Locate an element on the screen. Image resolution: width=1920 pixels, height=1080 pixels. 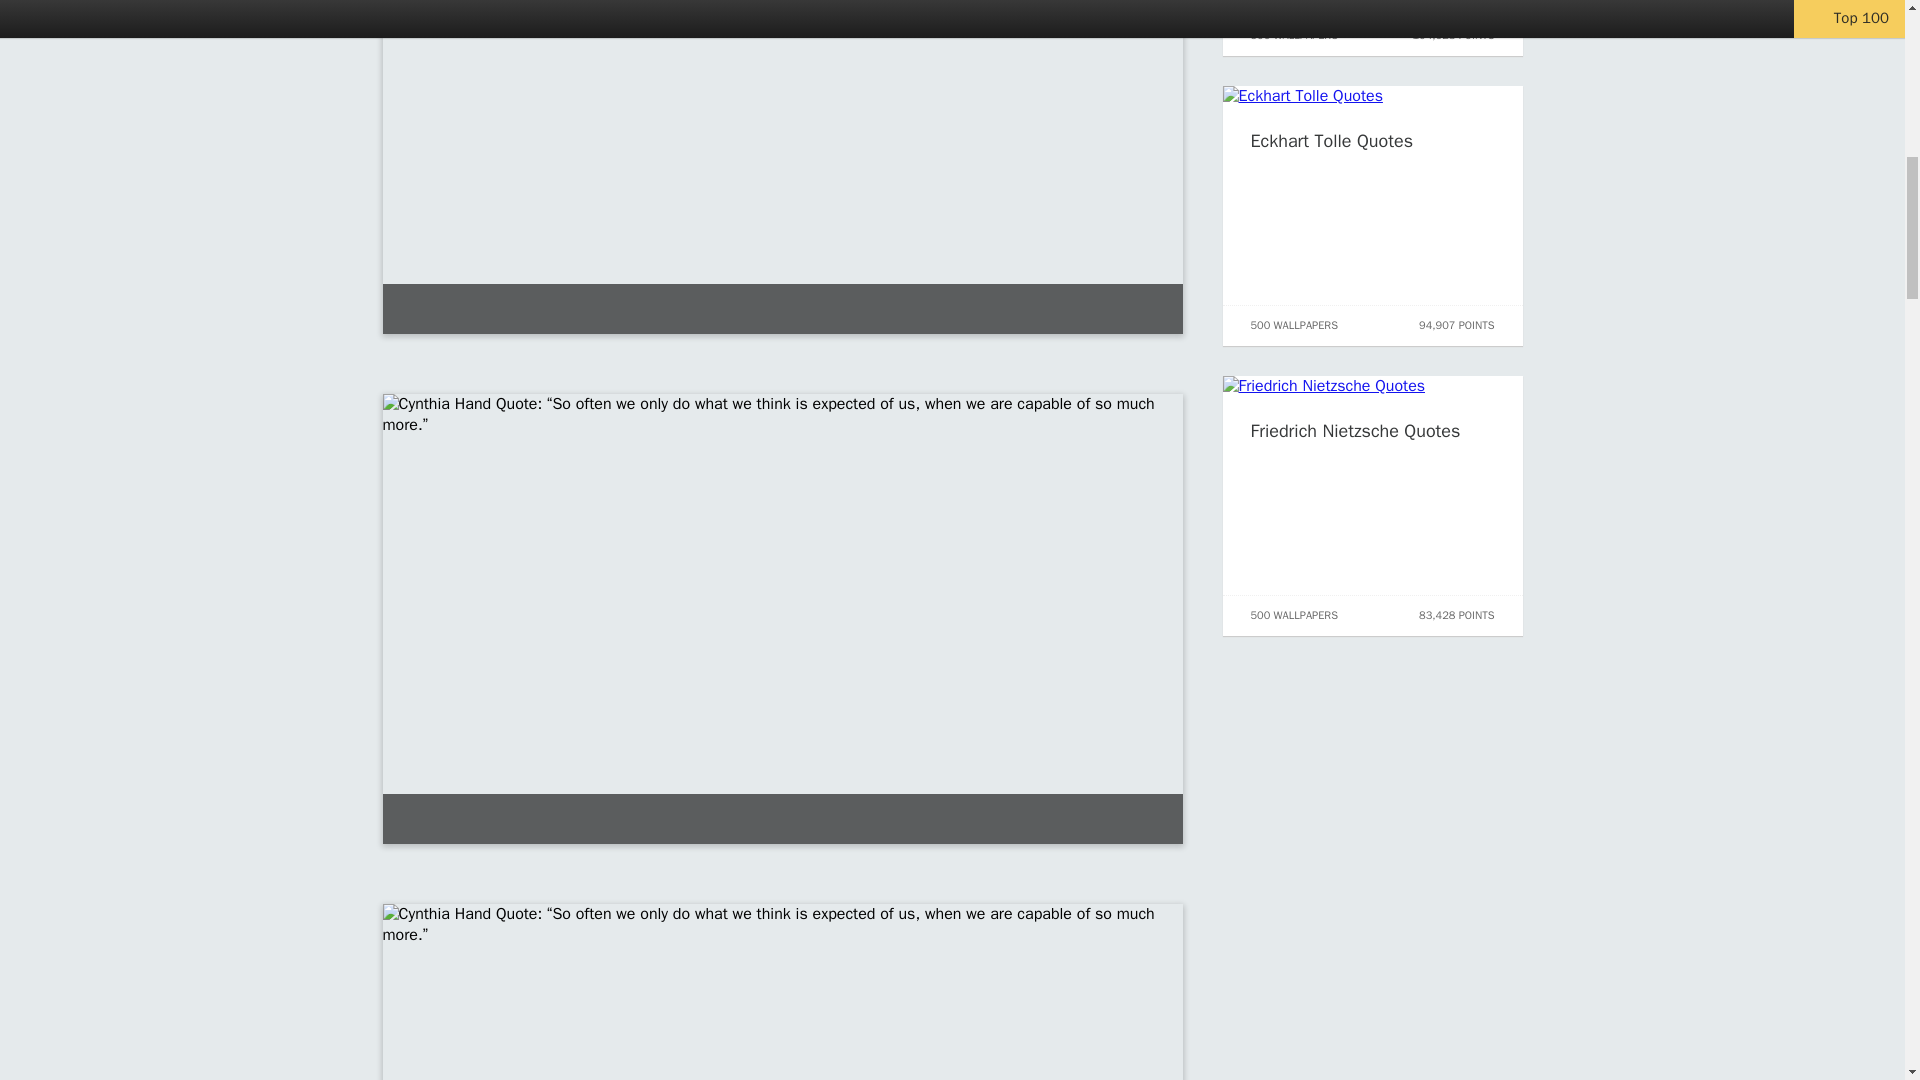
Friedrich Nietzsche Quotes is located at coordinates (1354, 430).